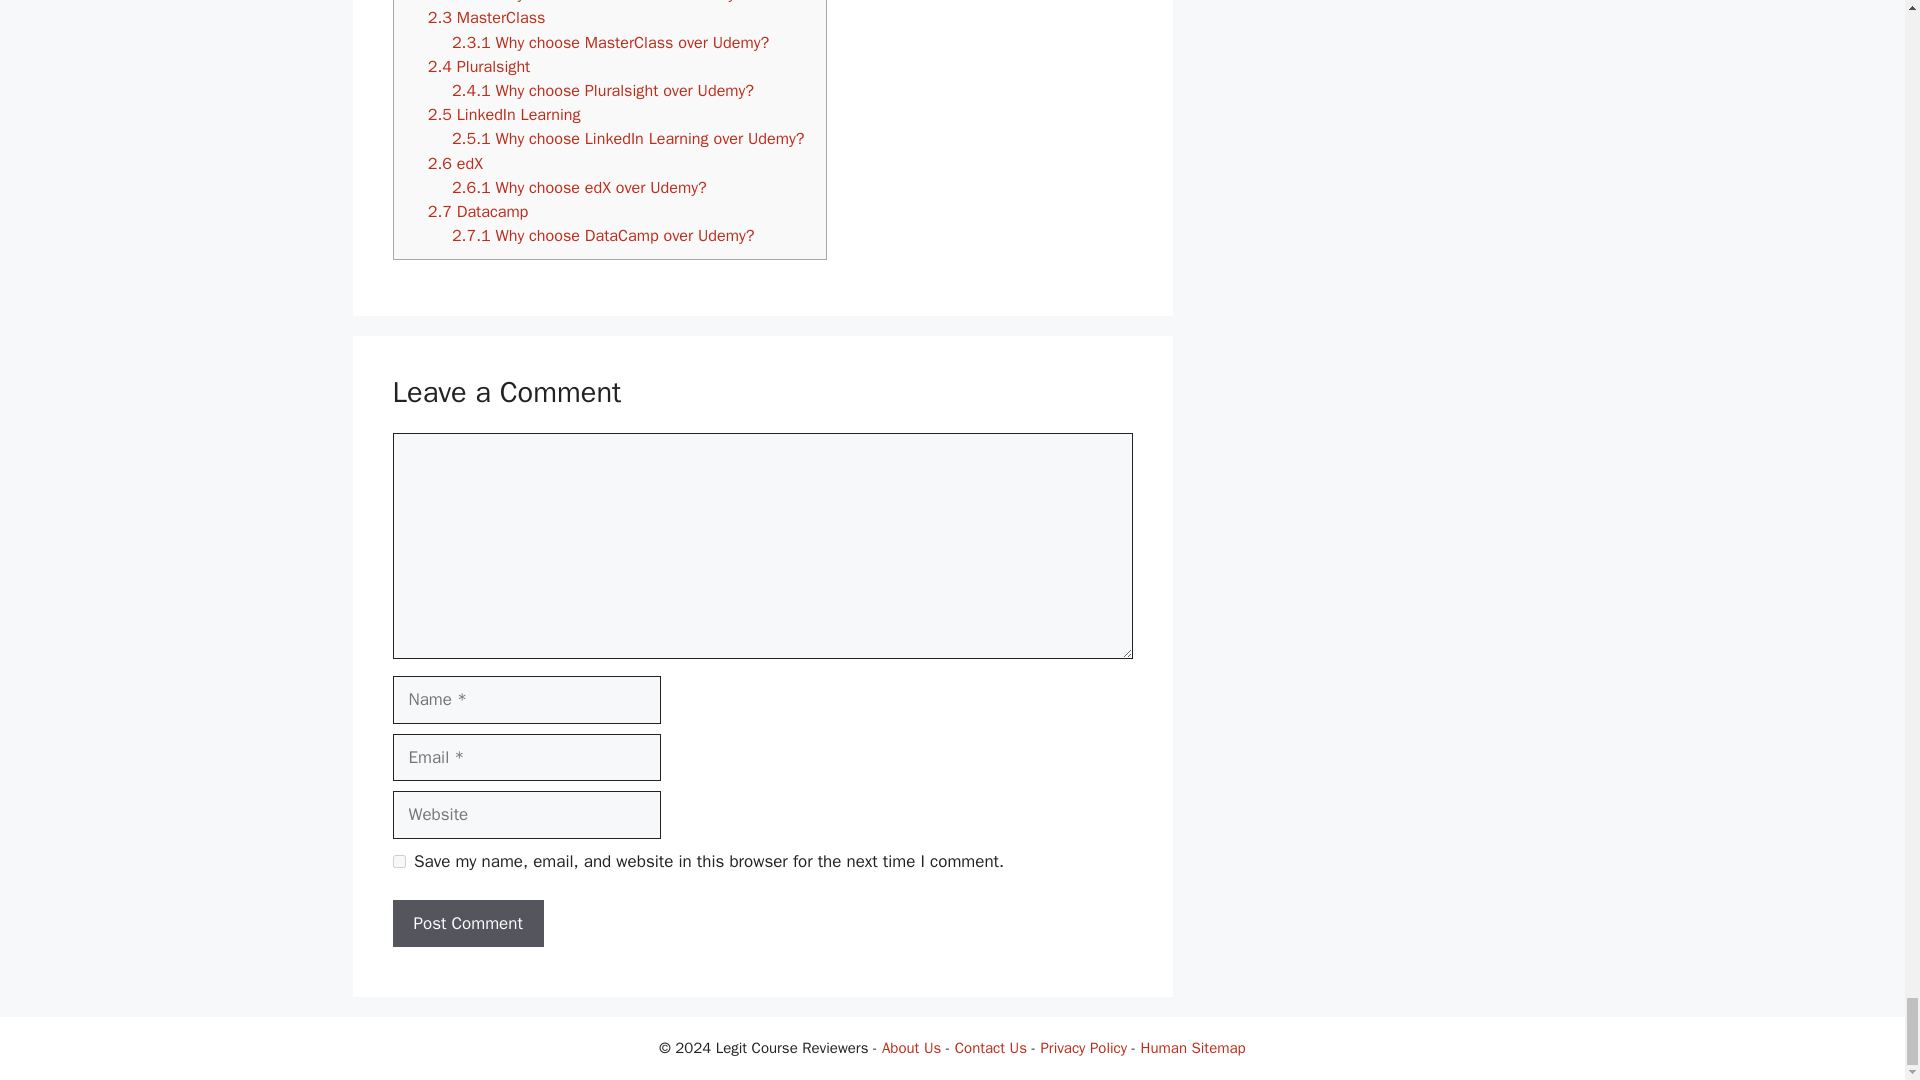  I want to click on 2.5.1 Why choose LinkedIn Learning over Udemy?, so click(628, 138).